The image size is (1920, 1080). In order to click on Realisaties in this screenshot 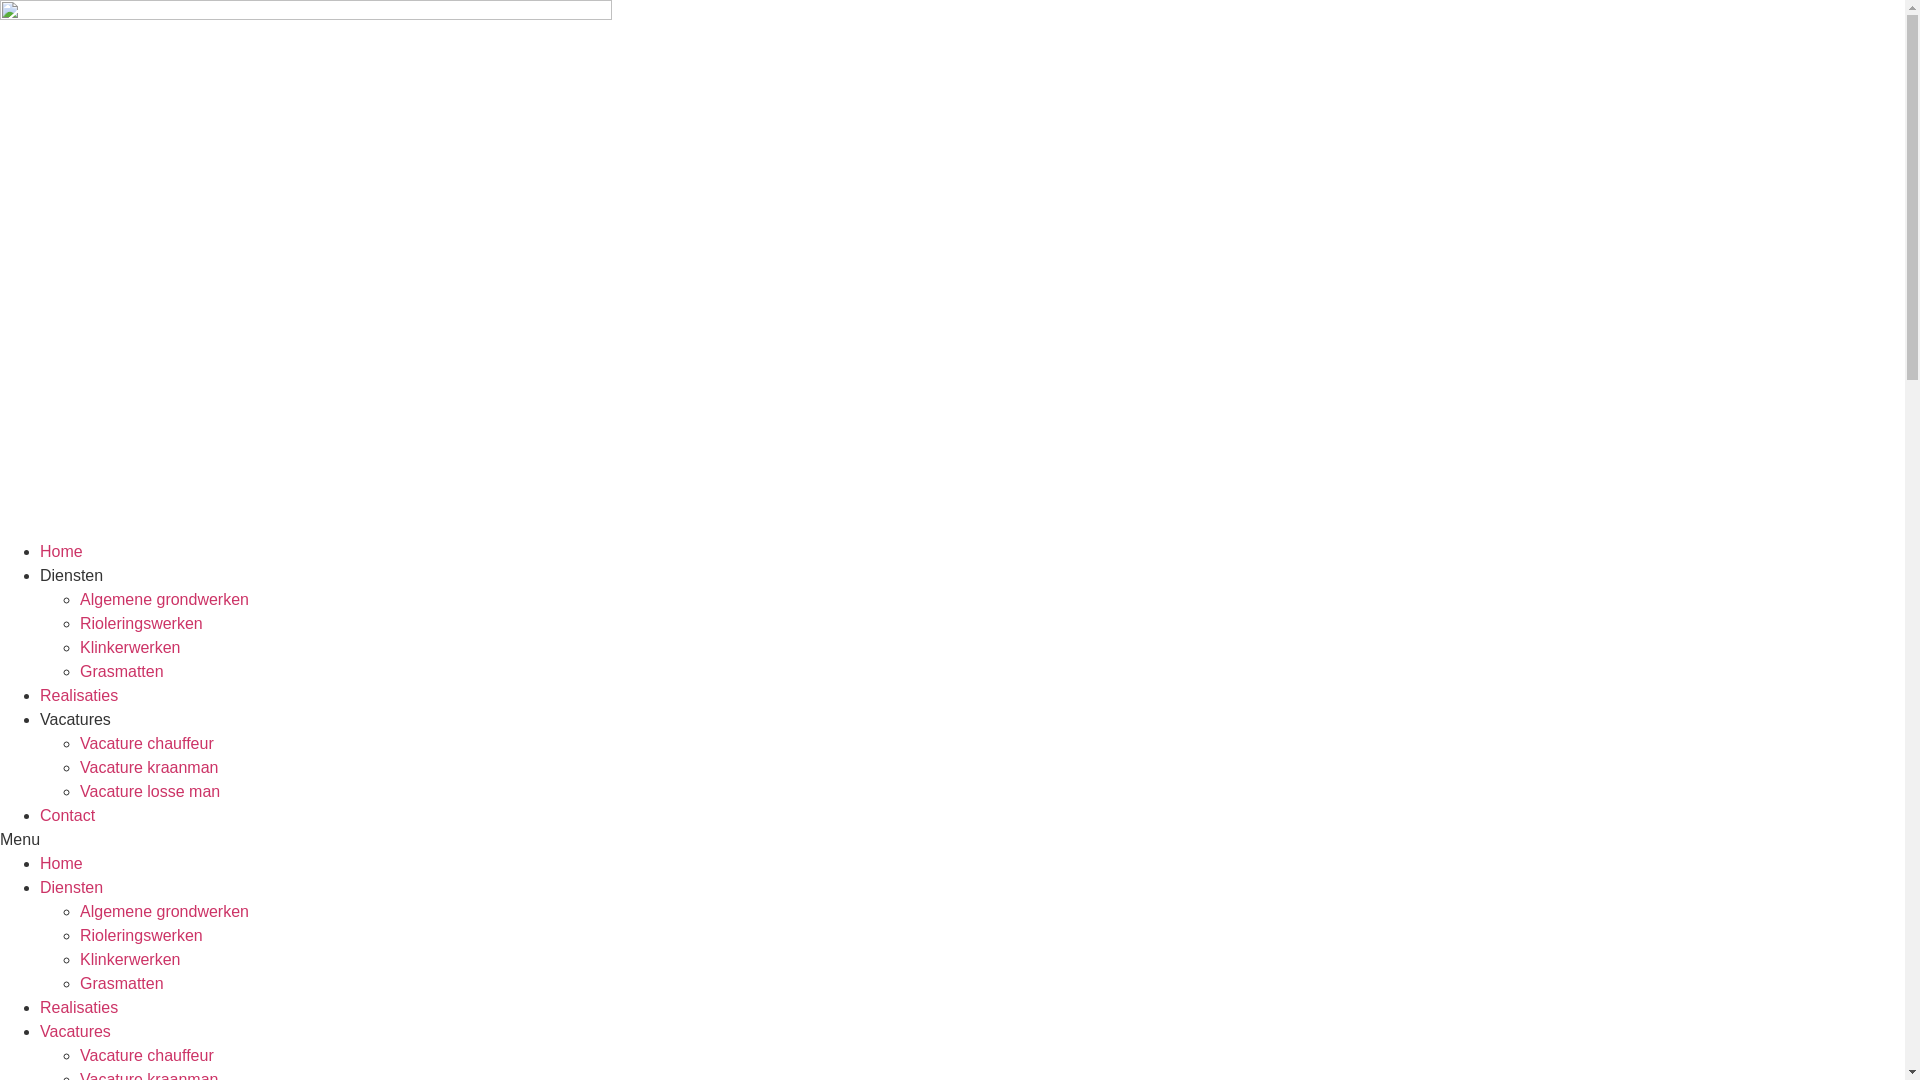, I will do `click(79, 696)`.